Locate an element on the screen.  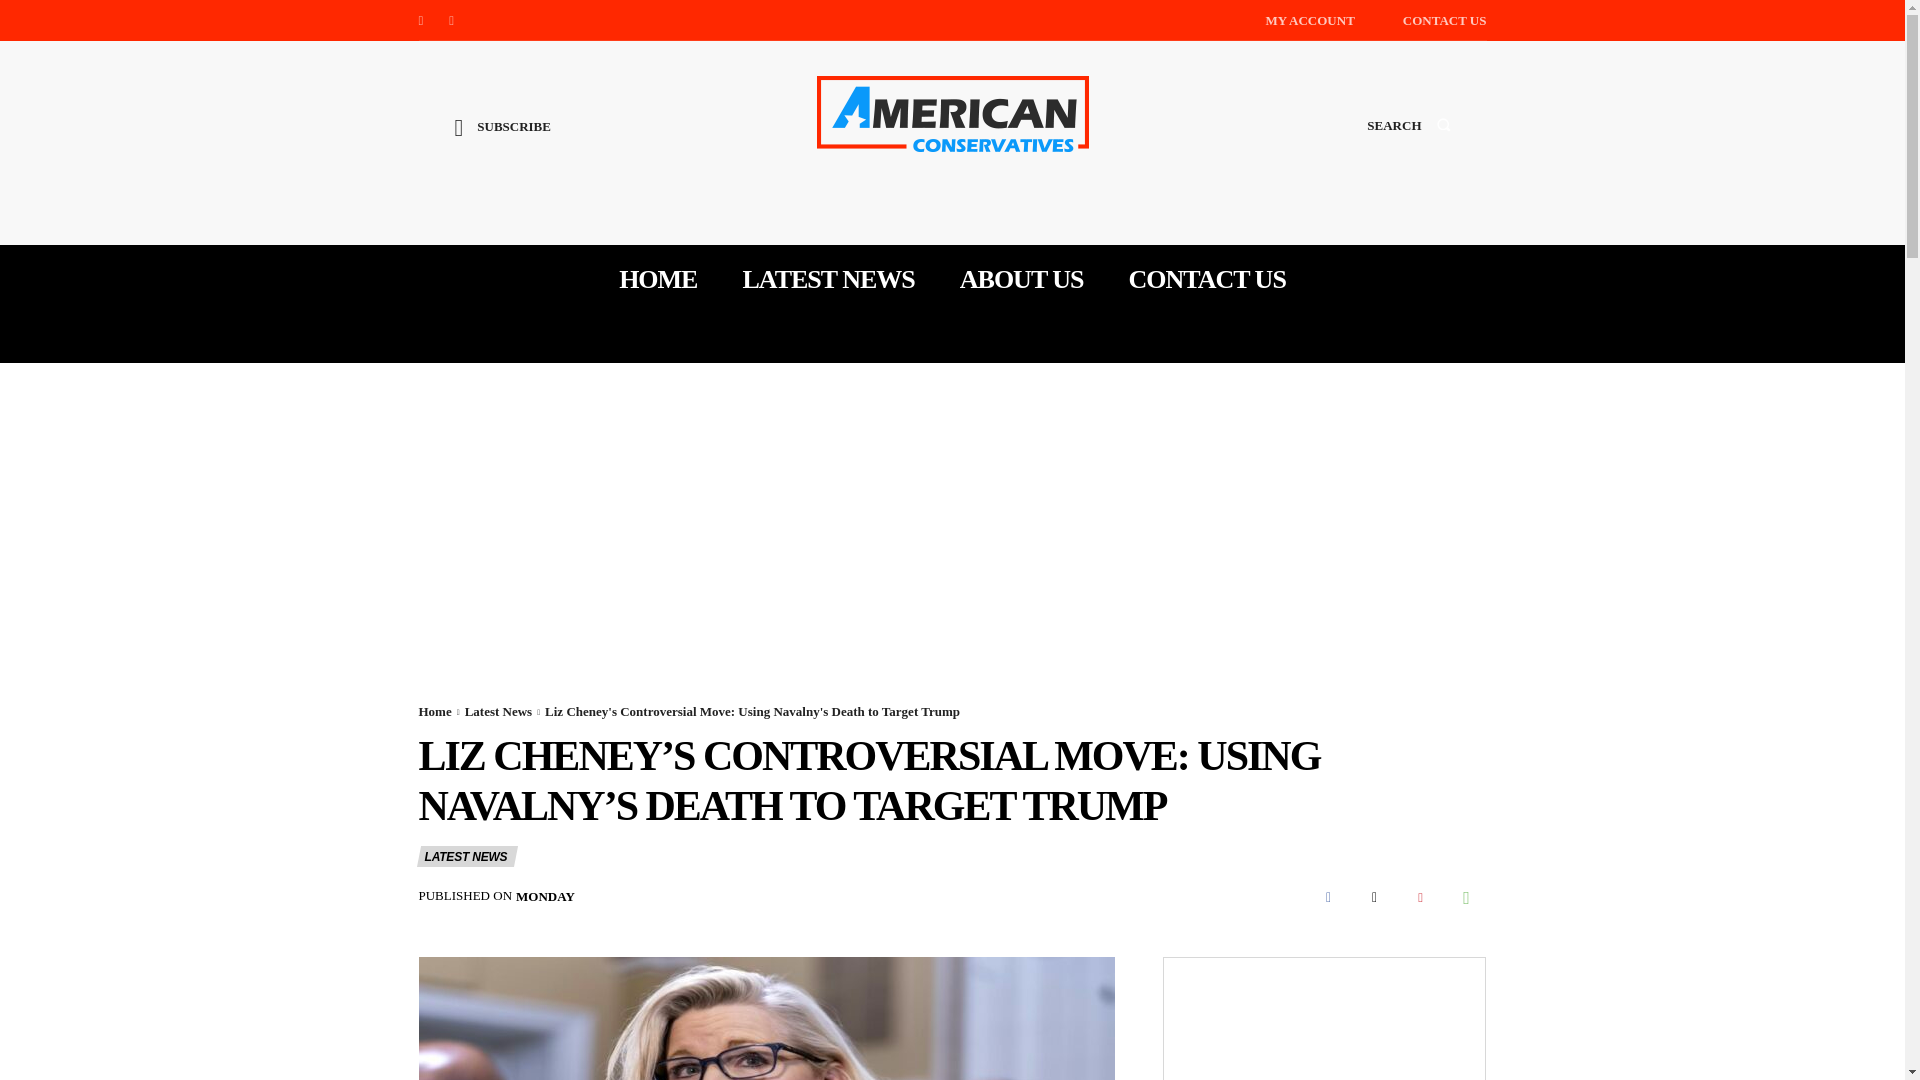
SUBSCRIBE is located at coordinates (502, 142).